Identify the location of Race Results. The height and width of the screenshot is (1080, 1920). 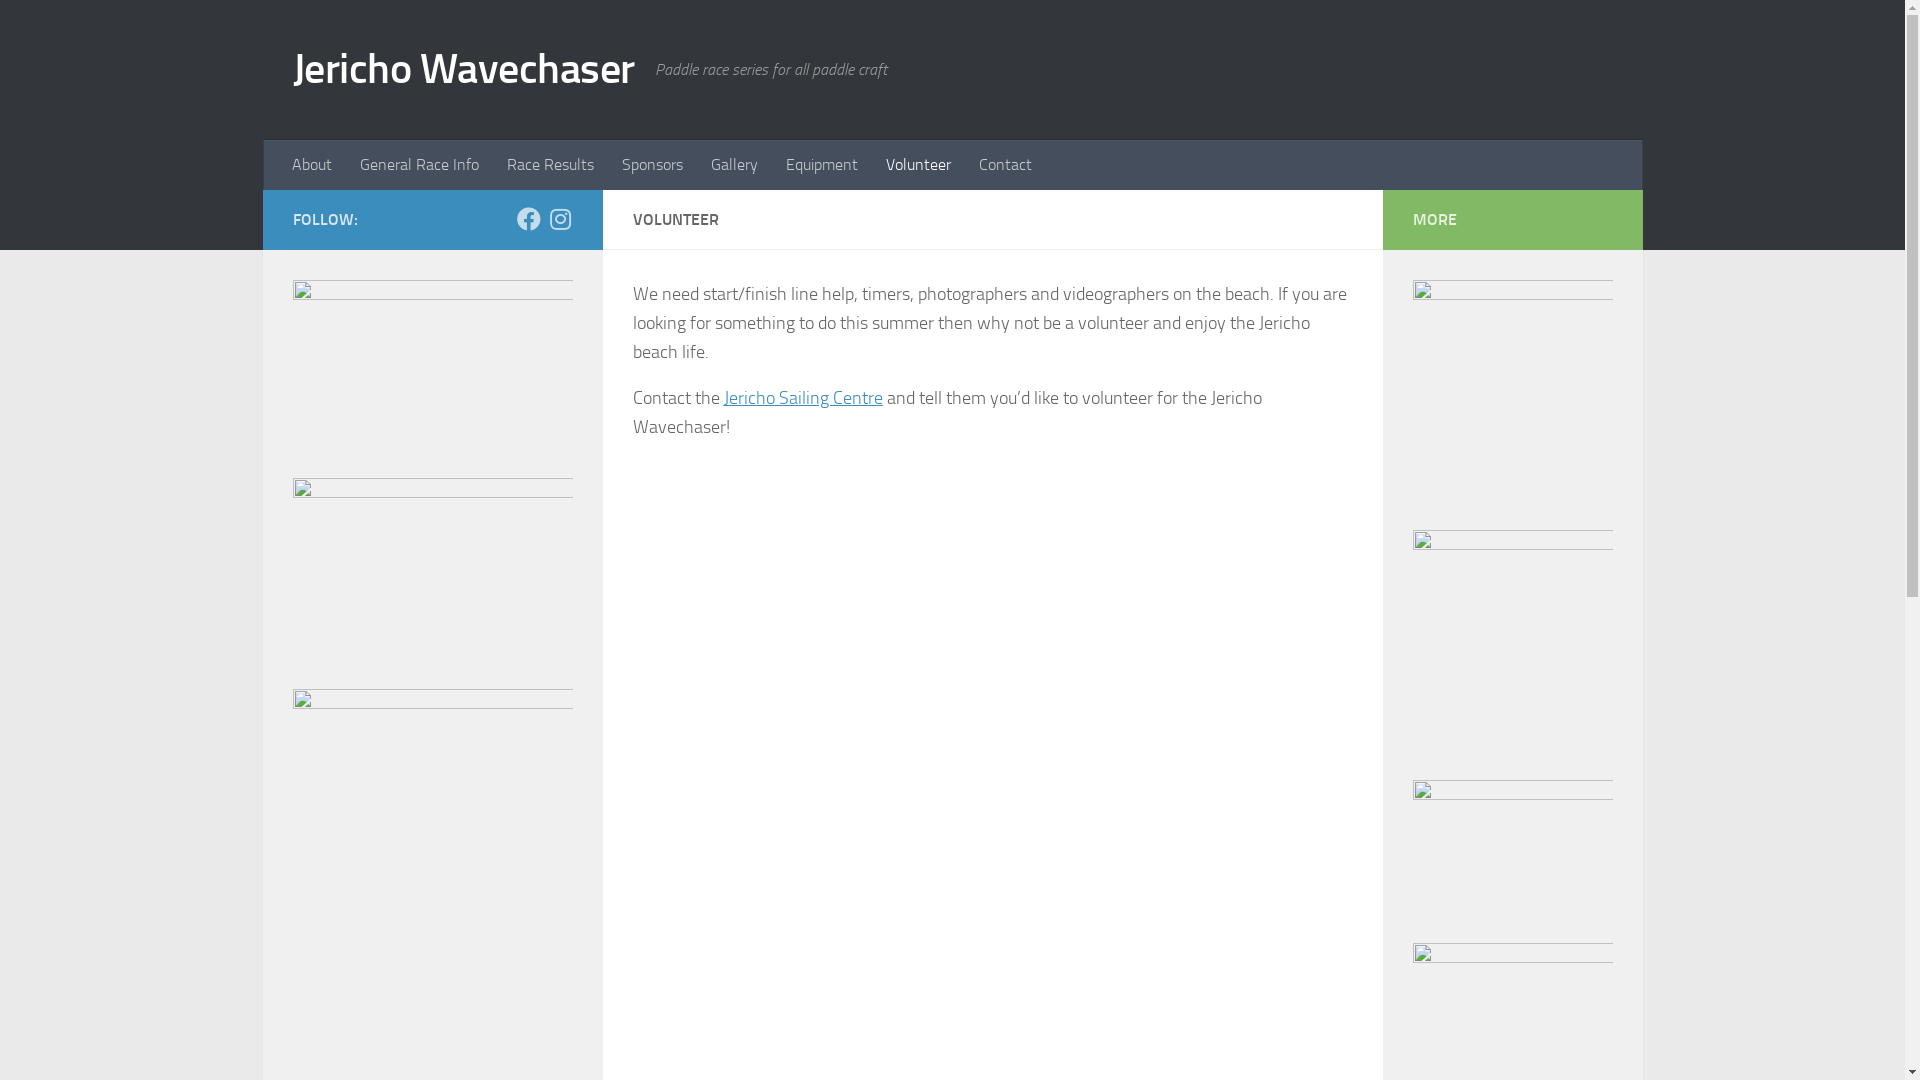
(549, 165).